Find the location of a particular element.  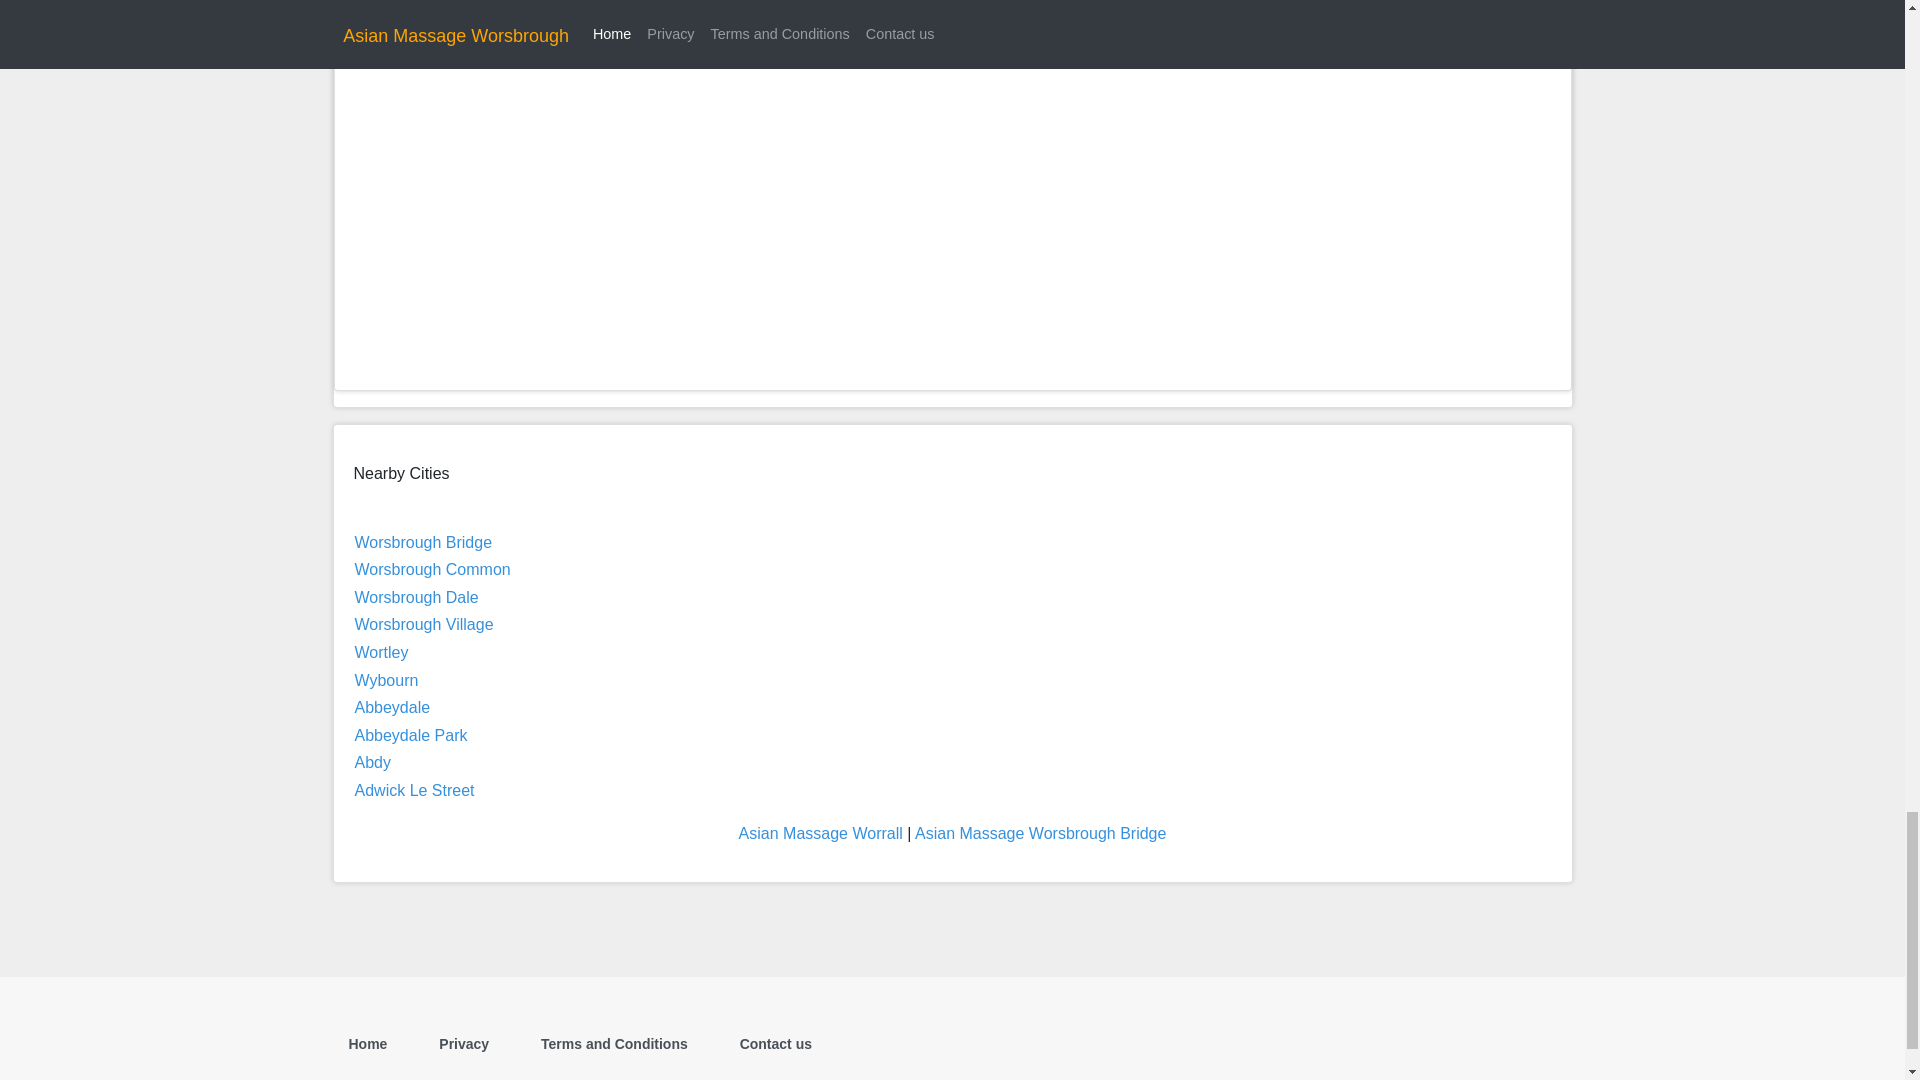

Worsbrough Common is located at coordinates (432, 568).